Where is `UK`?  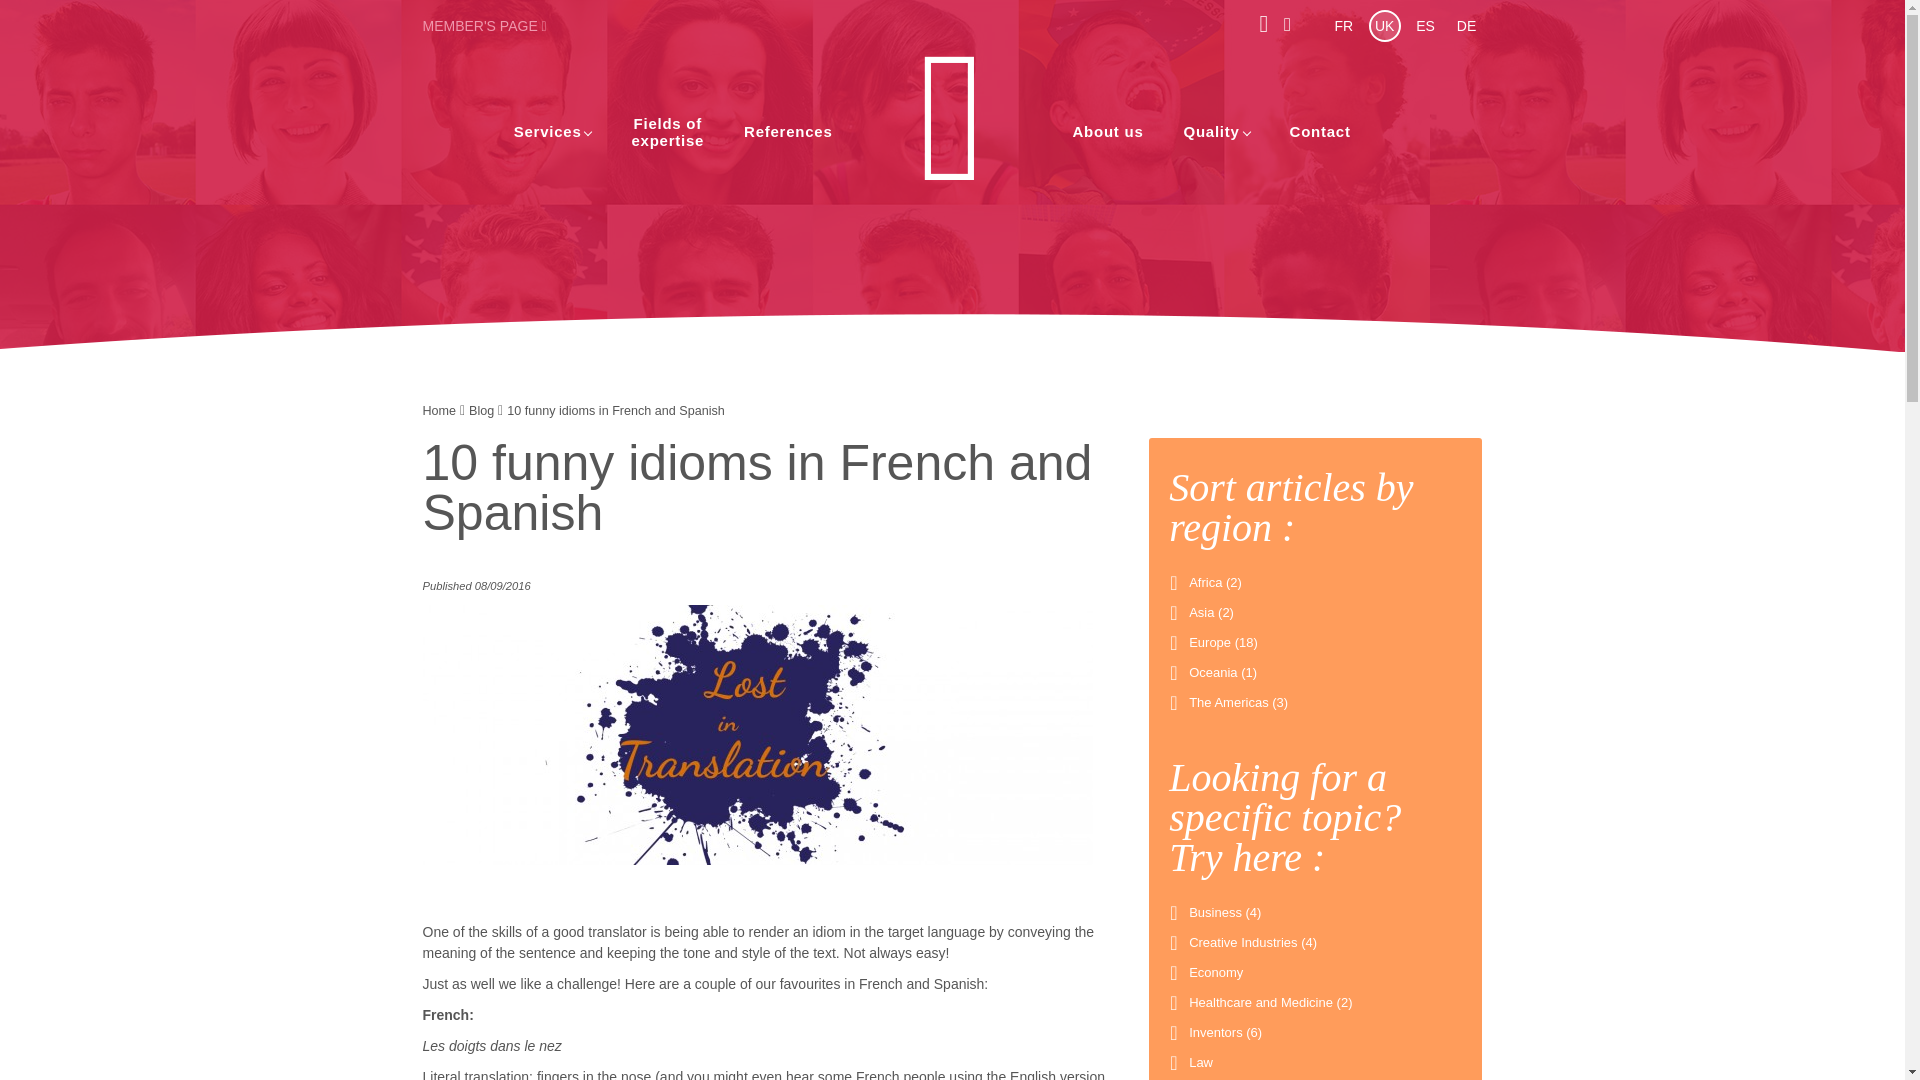 UK is located at coordinates (1466, 26).